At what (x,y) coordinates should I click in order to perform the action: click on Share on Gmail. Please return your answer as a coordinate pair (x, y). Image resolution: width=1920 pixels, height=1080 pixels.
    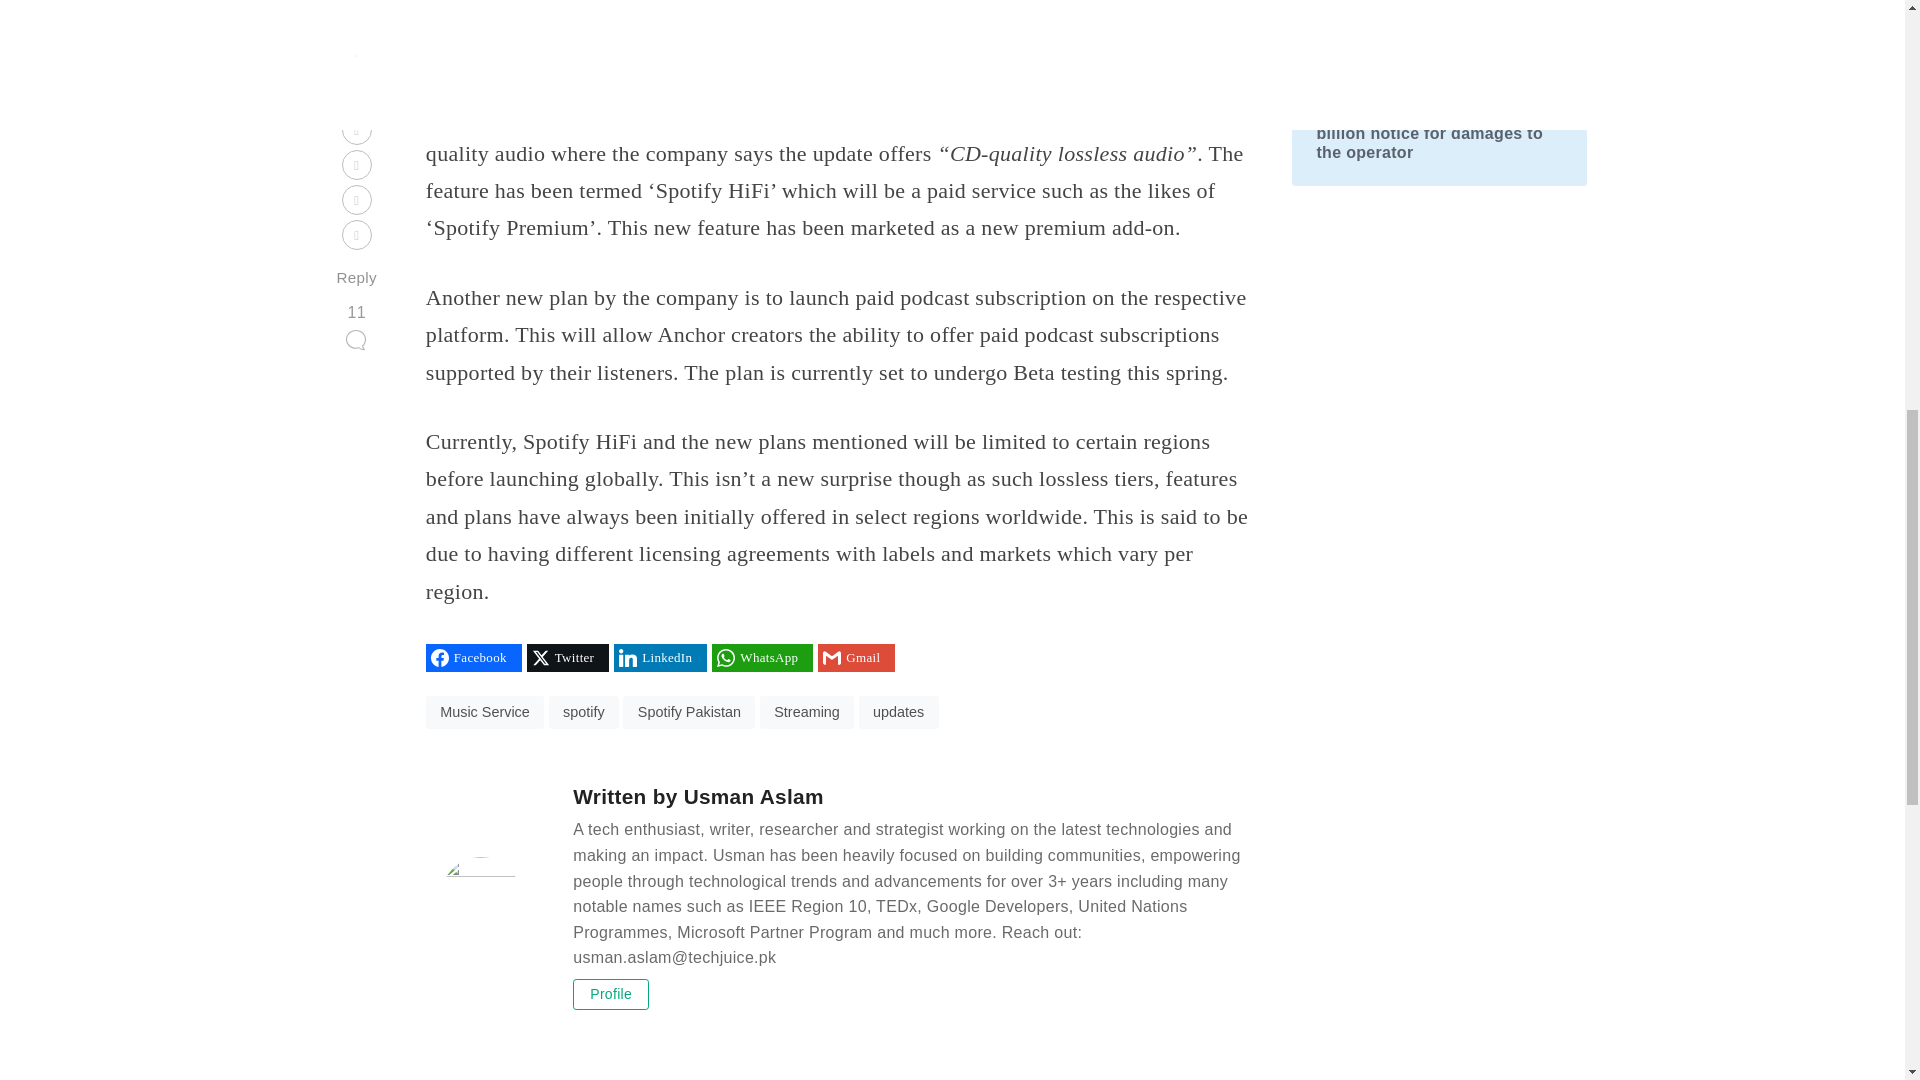
    Looking at the image, I should click on (856, 657).